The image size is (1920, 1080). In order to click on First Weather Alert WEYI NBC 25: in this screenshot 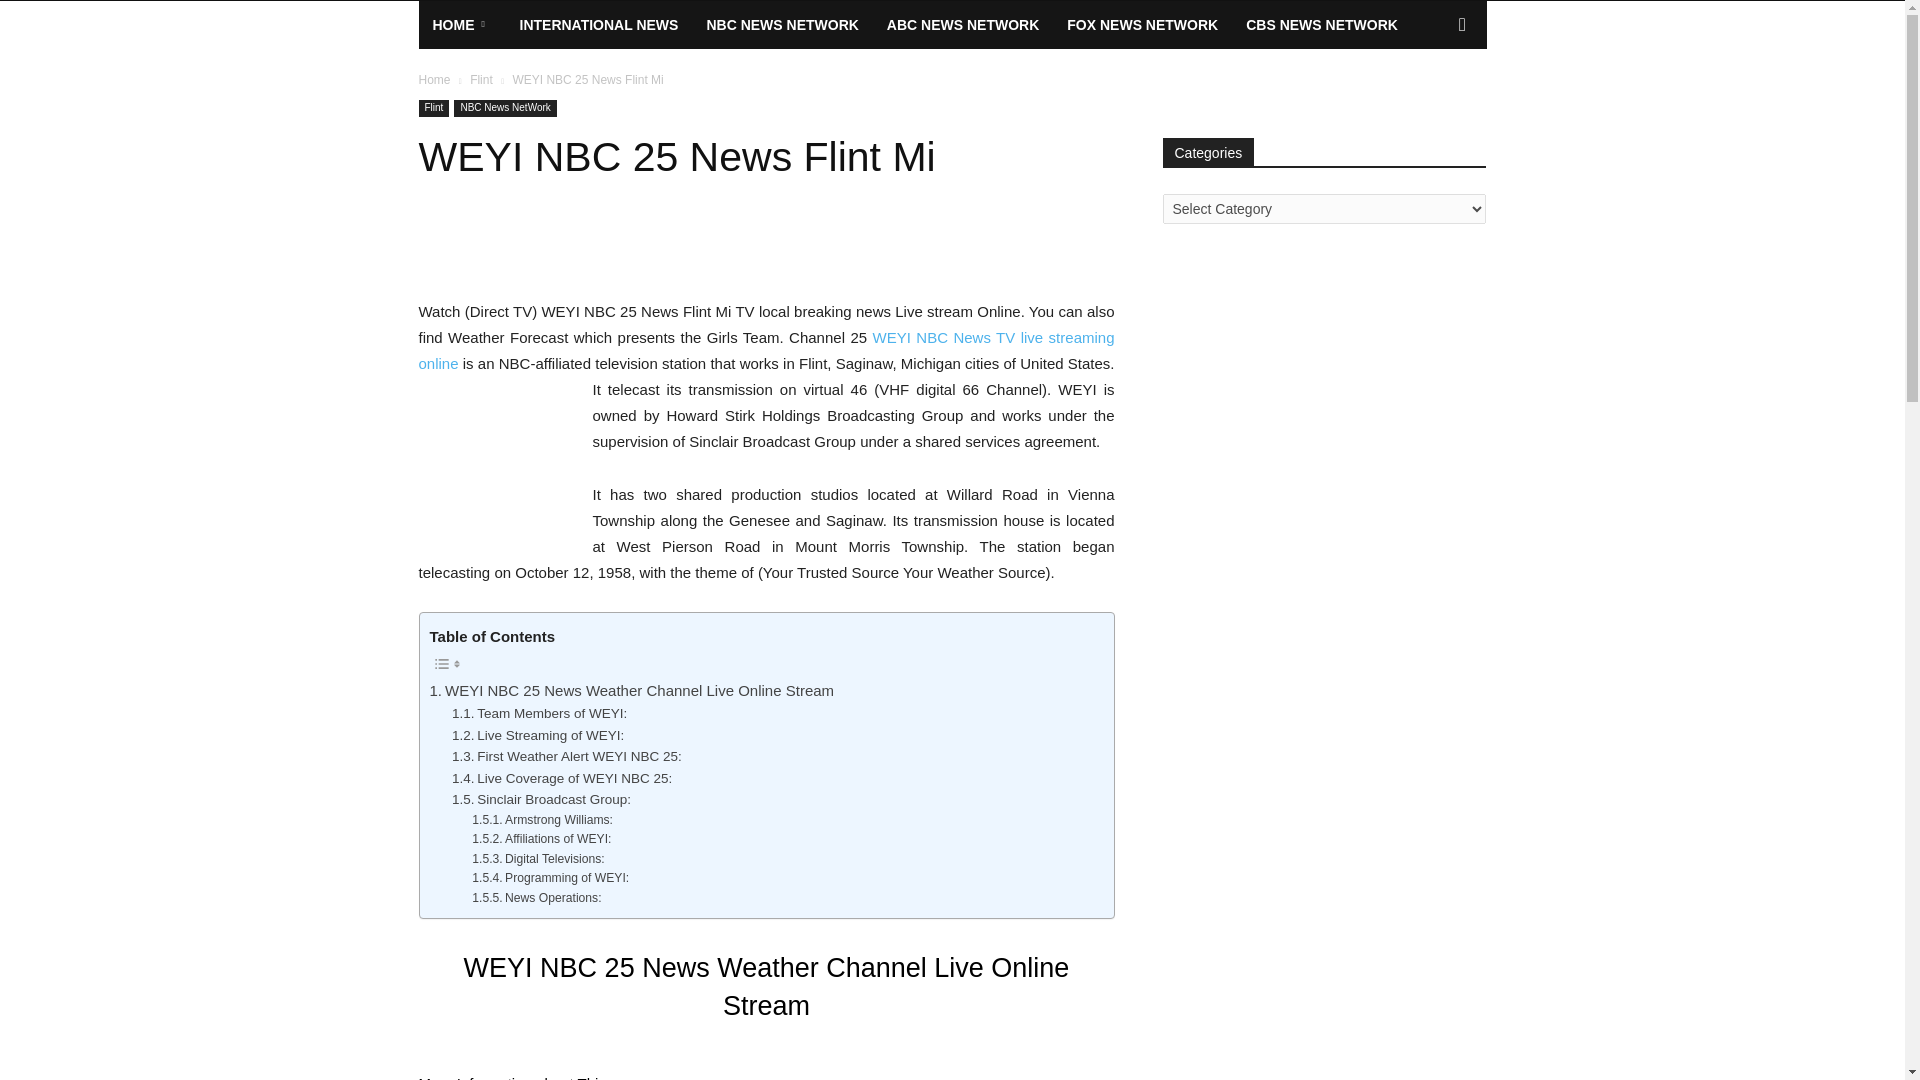, I will do `click(566, 756)`.